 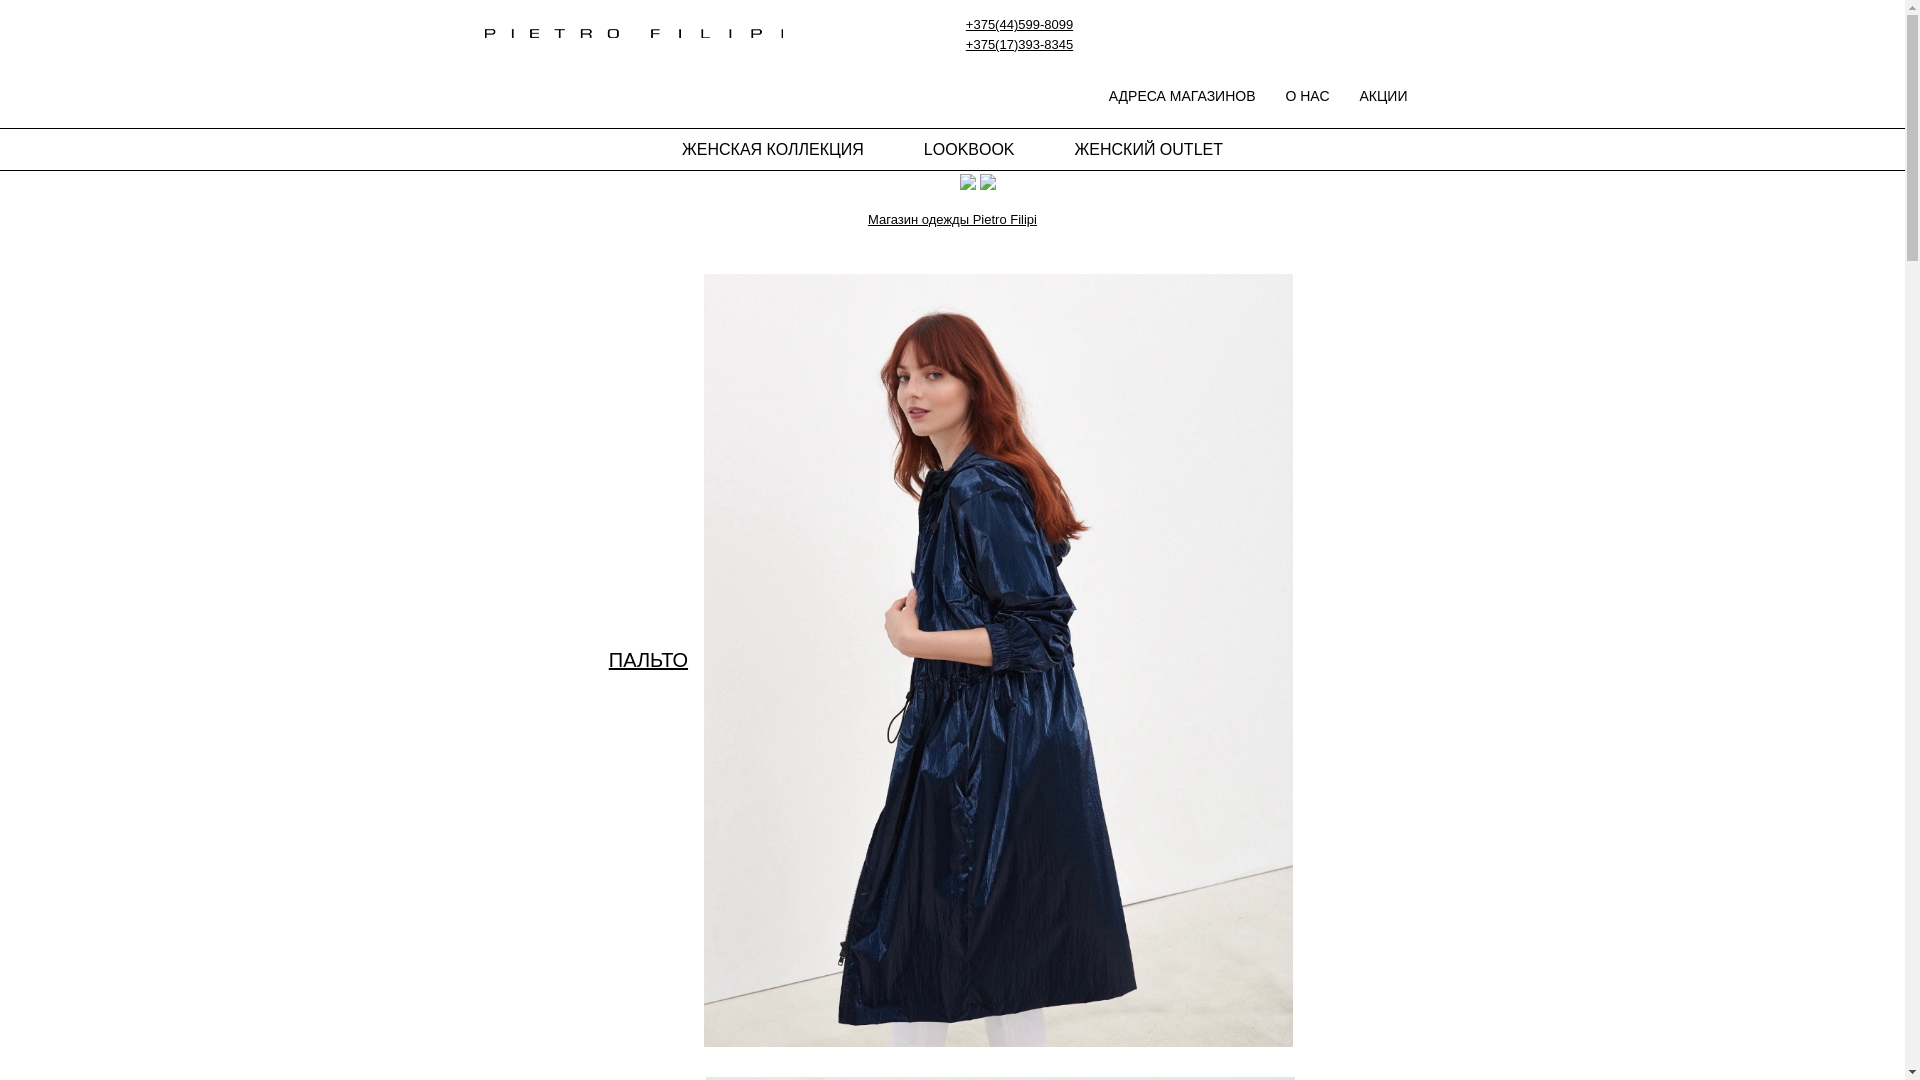 What do you see at coordinates (970, 150) in the screenshot?
I see `LOOKBOOK` at bounding box center [970, 150].